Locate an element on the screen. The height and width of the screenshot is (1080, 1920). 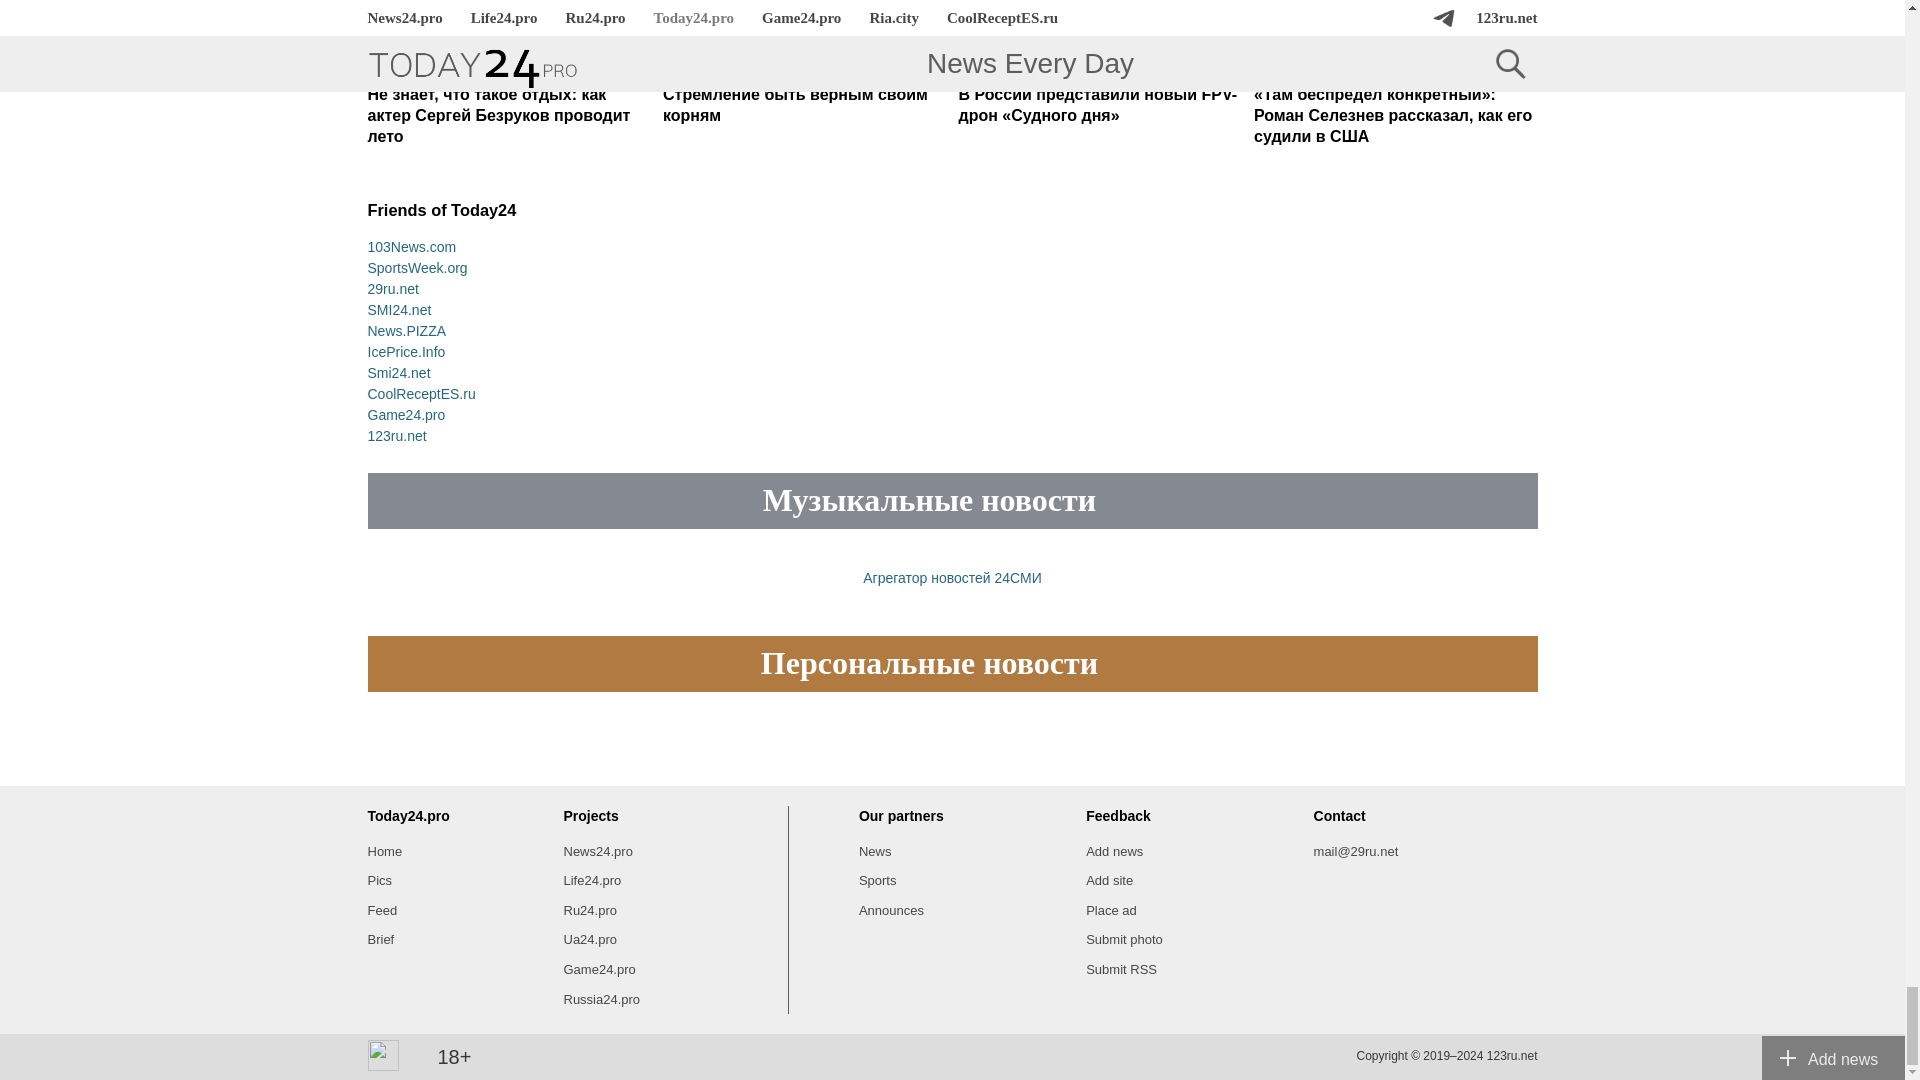
LiveInternet is located at coordinates (384, 1056).